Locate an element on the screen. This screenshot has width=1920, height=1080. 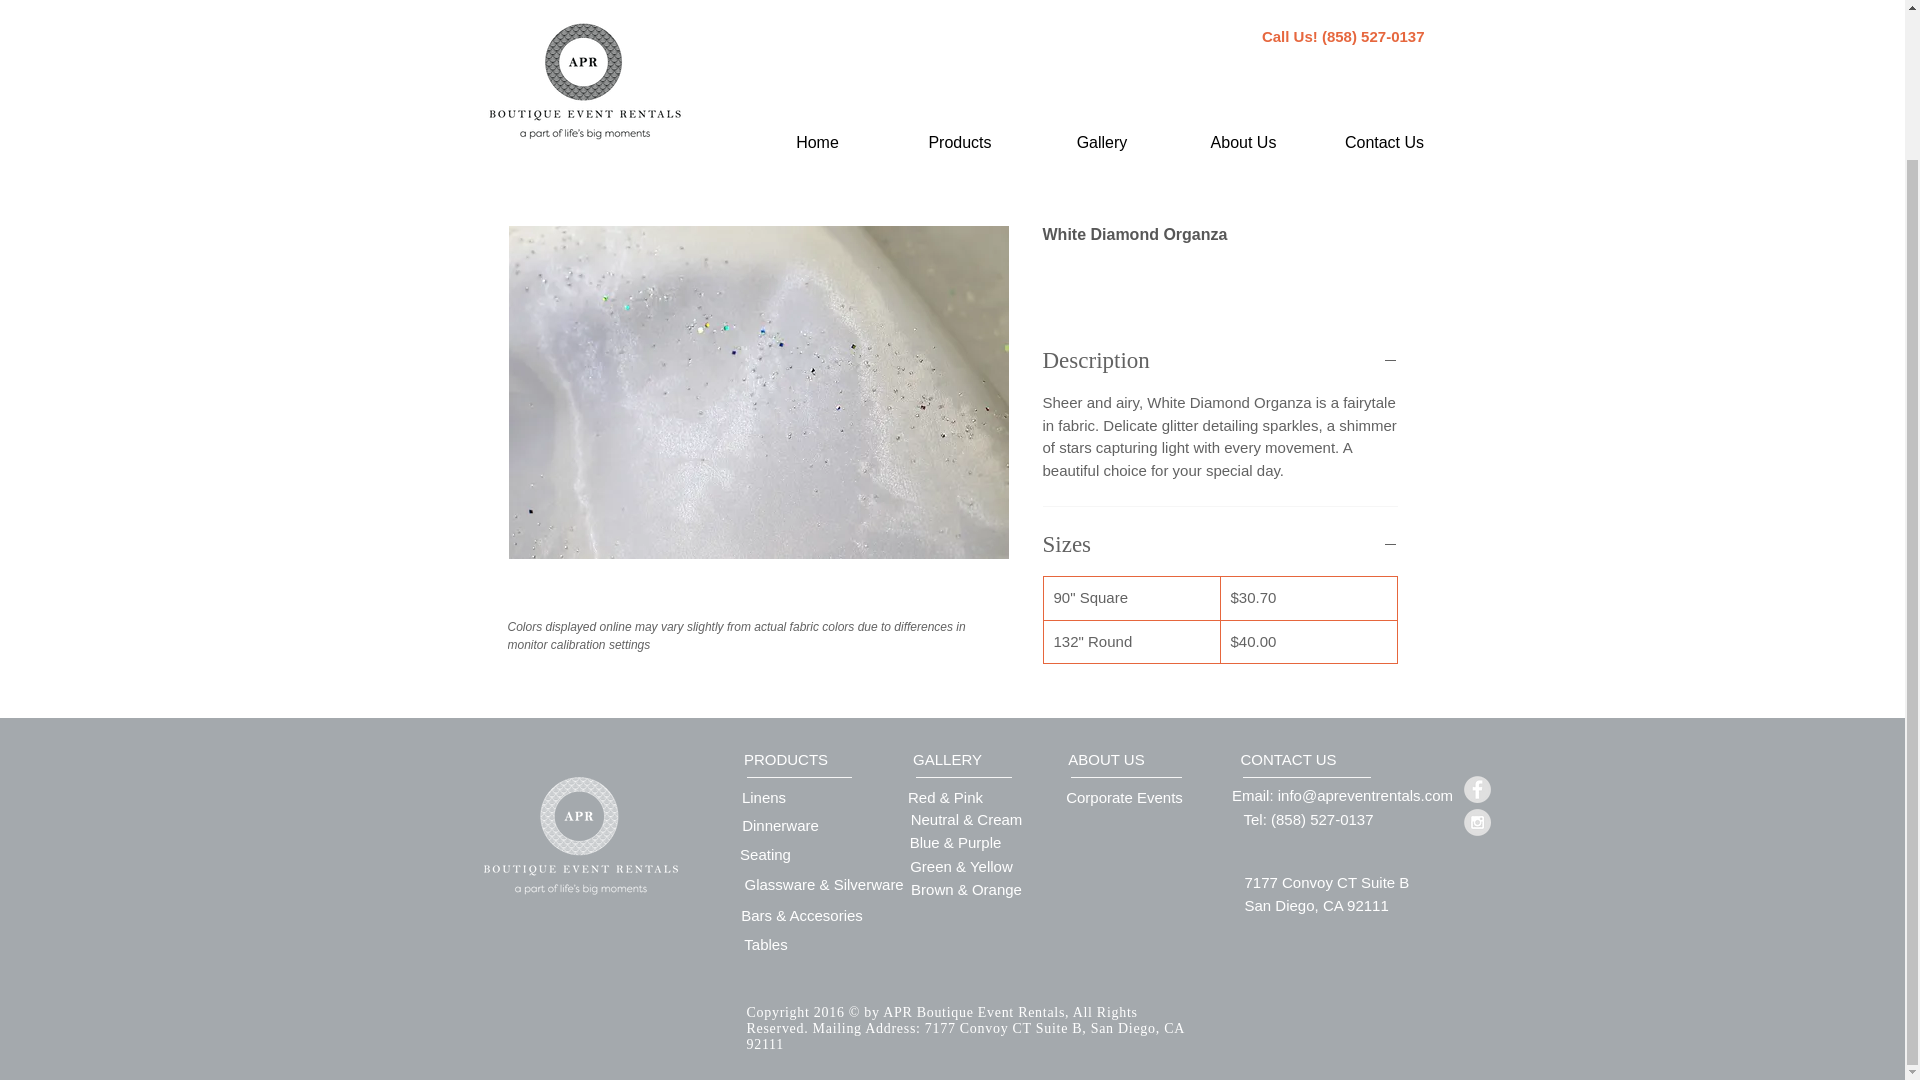
Tables is located at coordinates (1096, 64).